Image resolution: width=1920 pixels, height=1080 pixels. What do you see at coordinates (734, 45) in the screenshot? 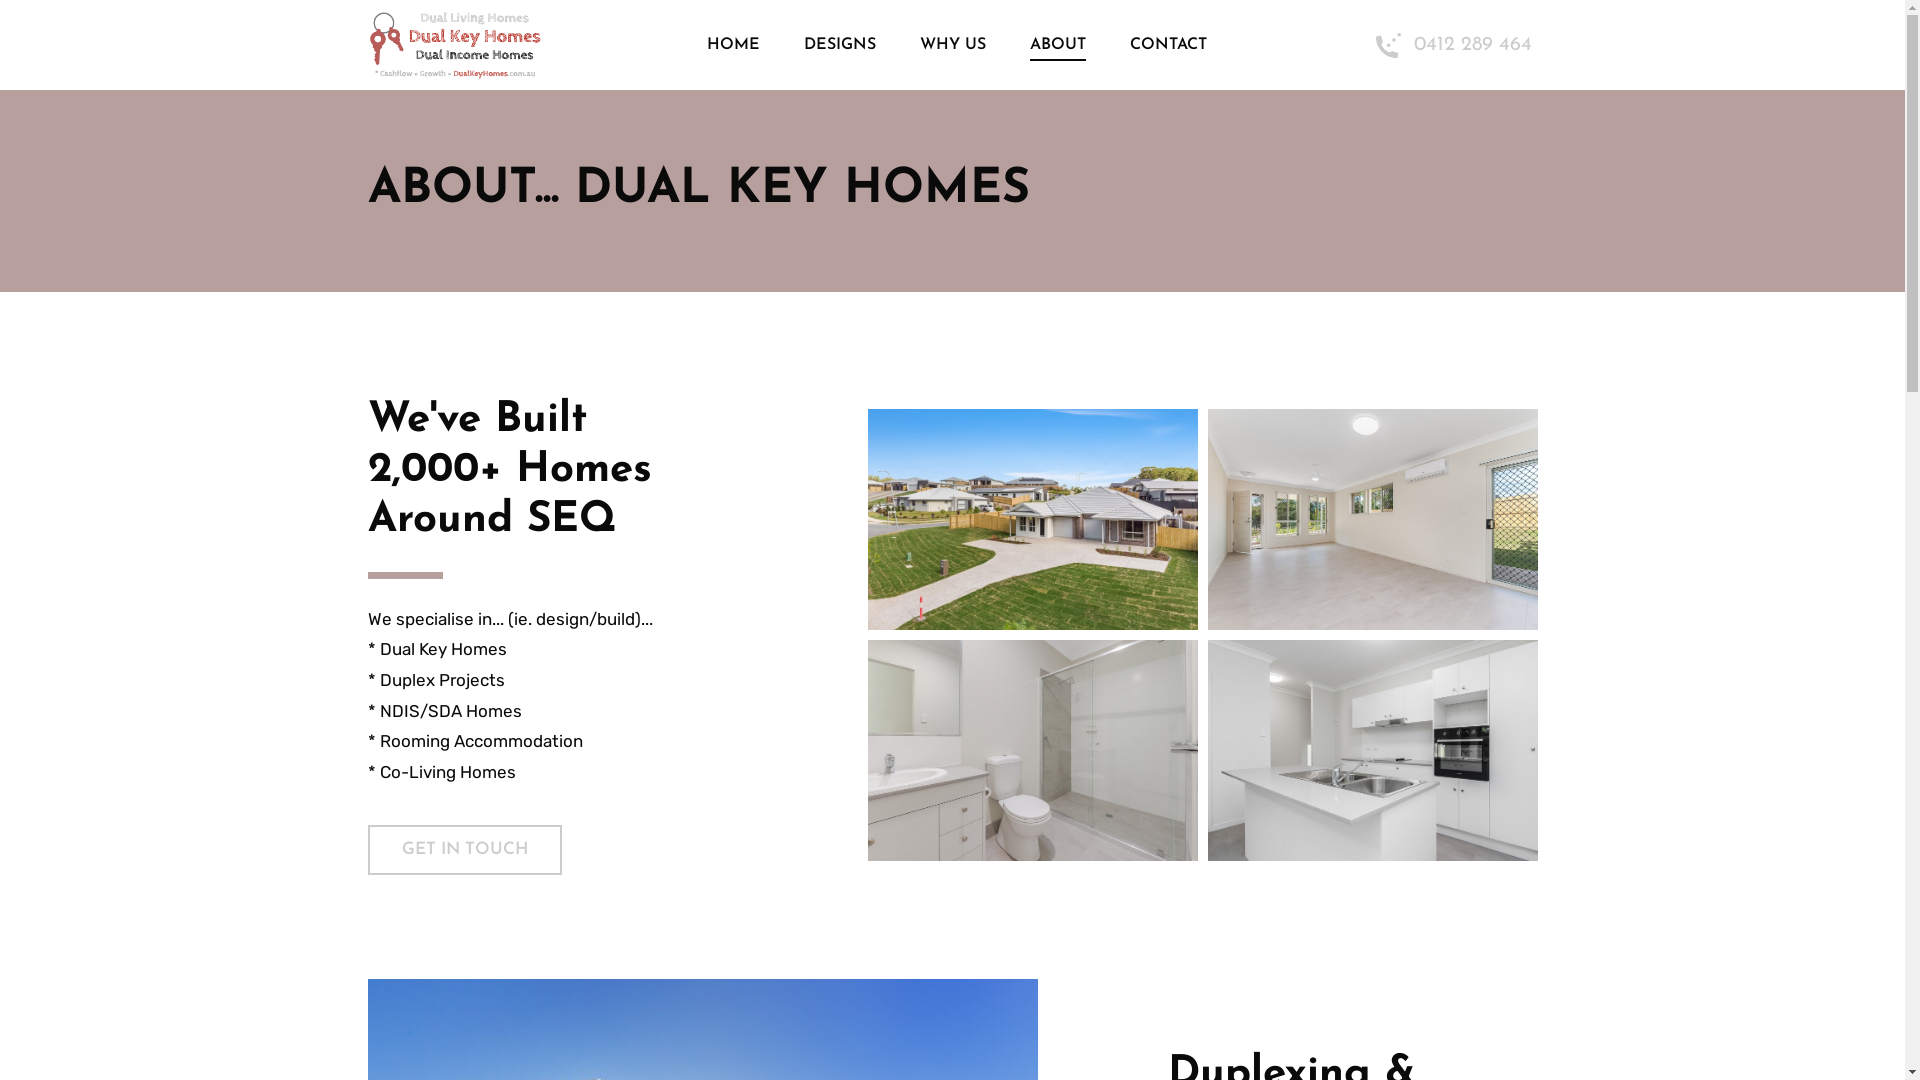
I see `HOME` at bounding box center [734, 45].